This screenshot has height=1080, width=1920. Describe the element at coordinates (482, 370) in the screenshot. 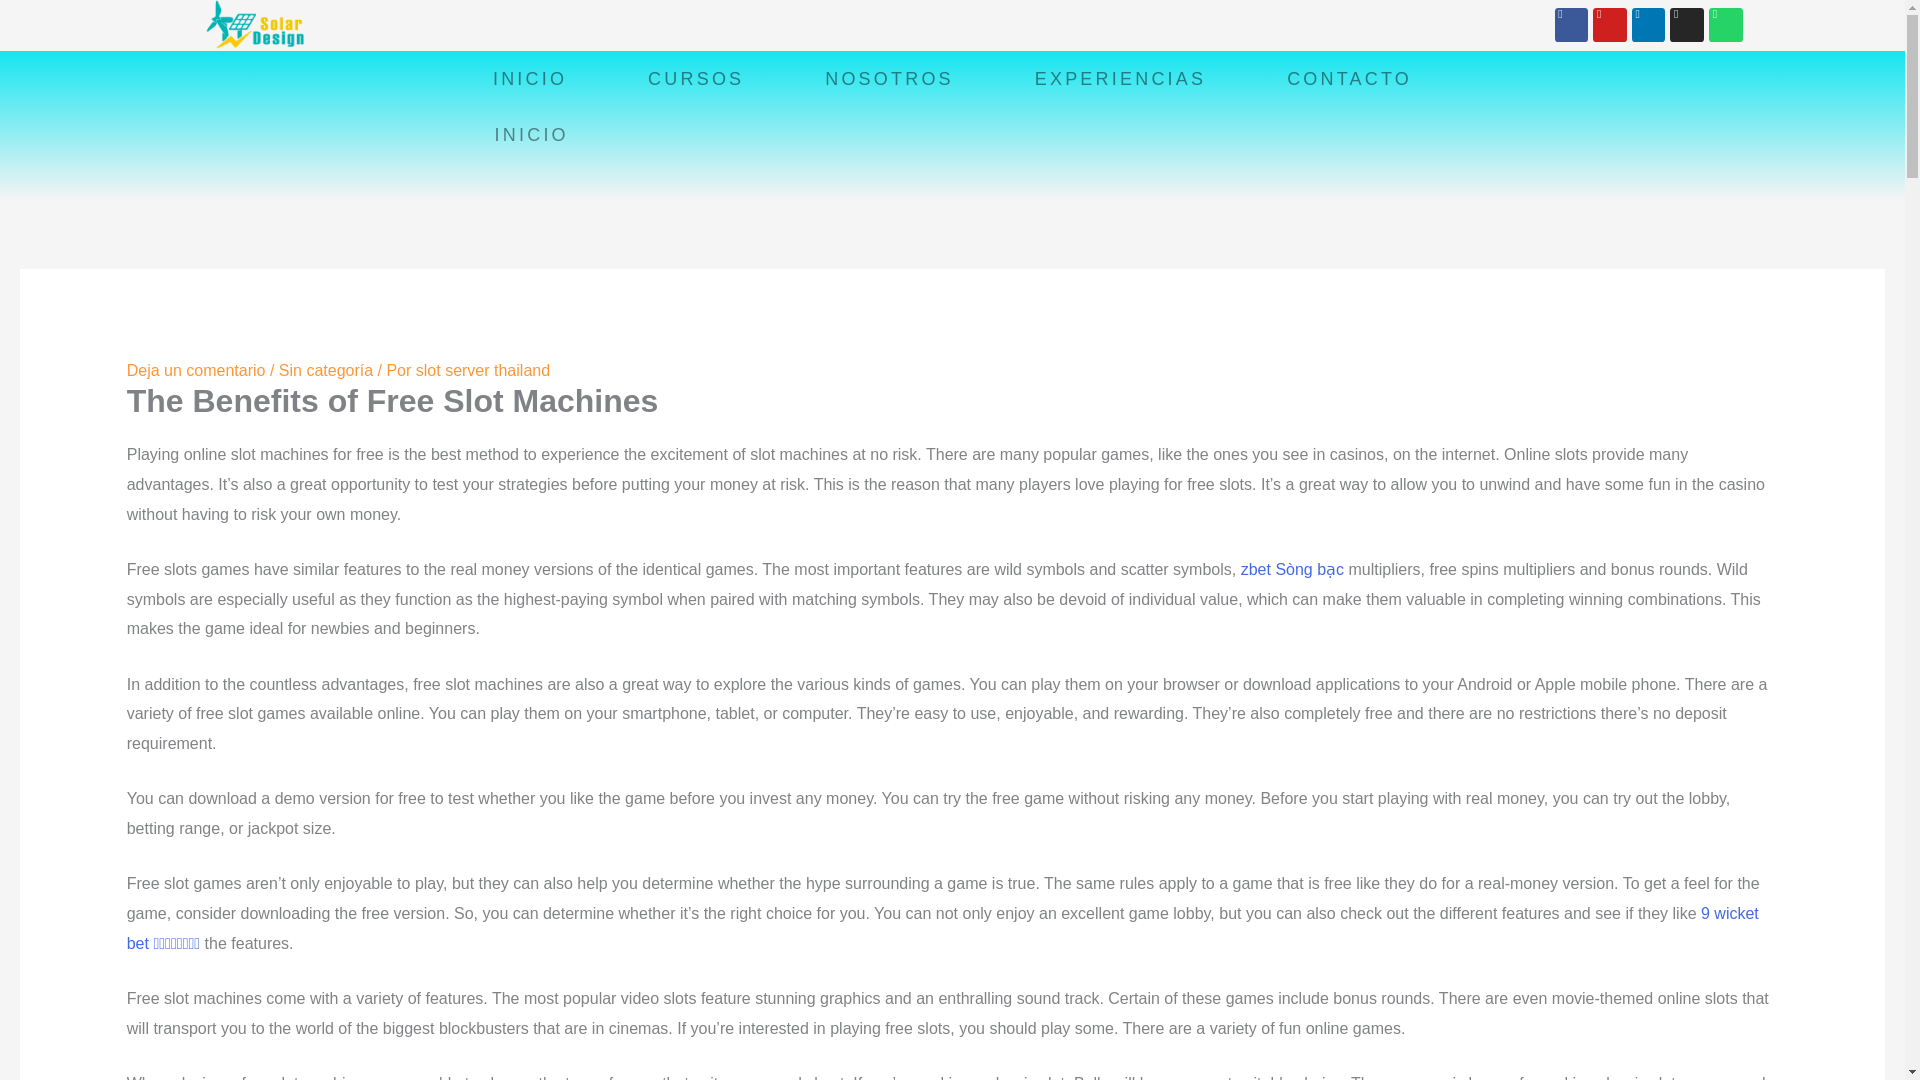

I see `Ver todas las entradas de slot server thailand` at that location.